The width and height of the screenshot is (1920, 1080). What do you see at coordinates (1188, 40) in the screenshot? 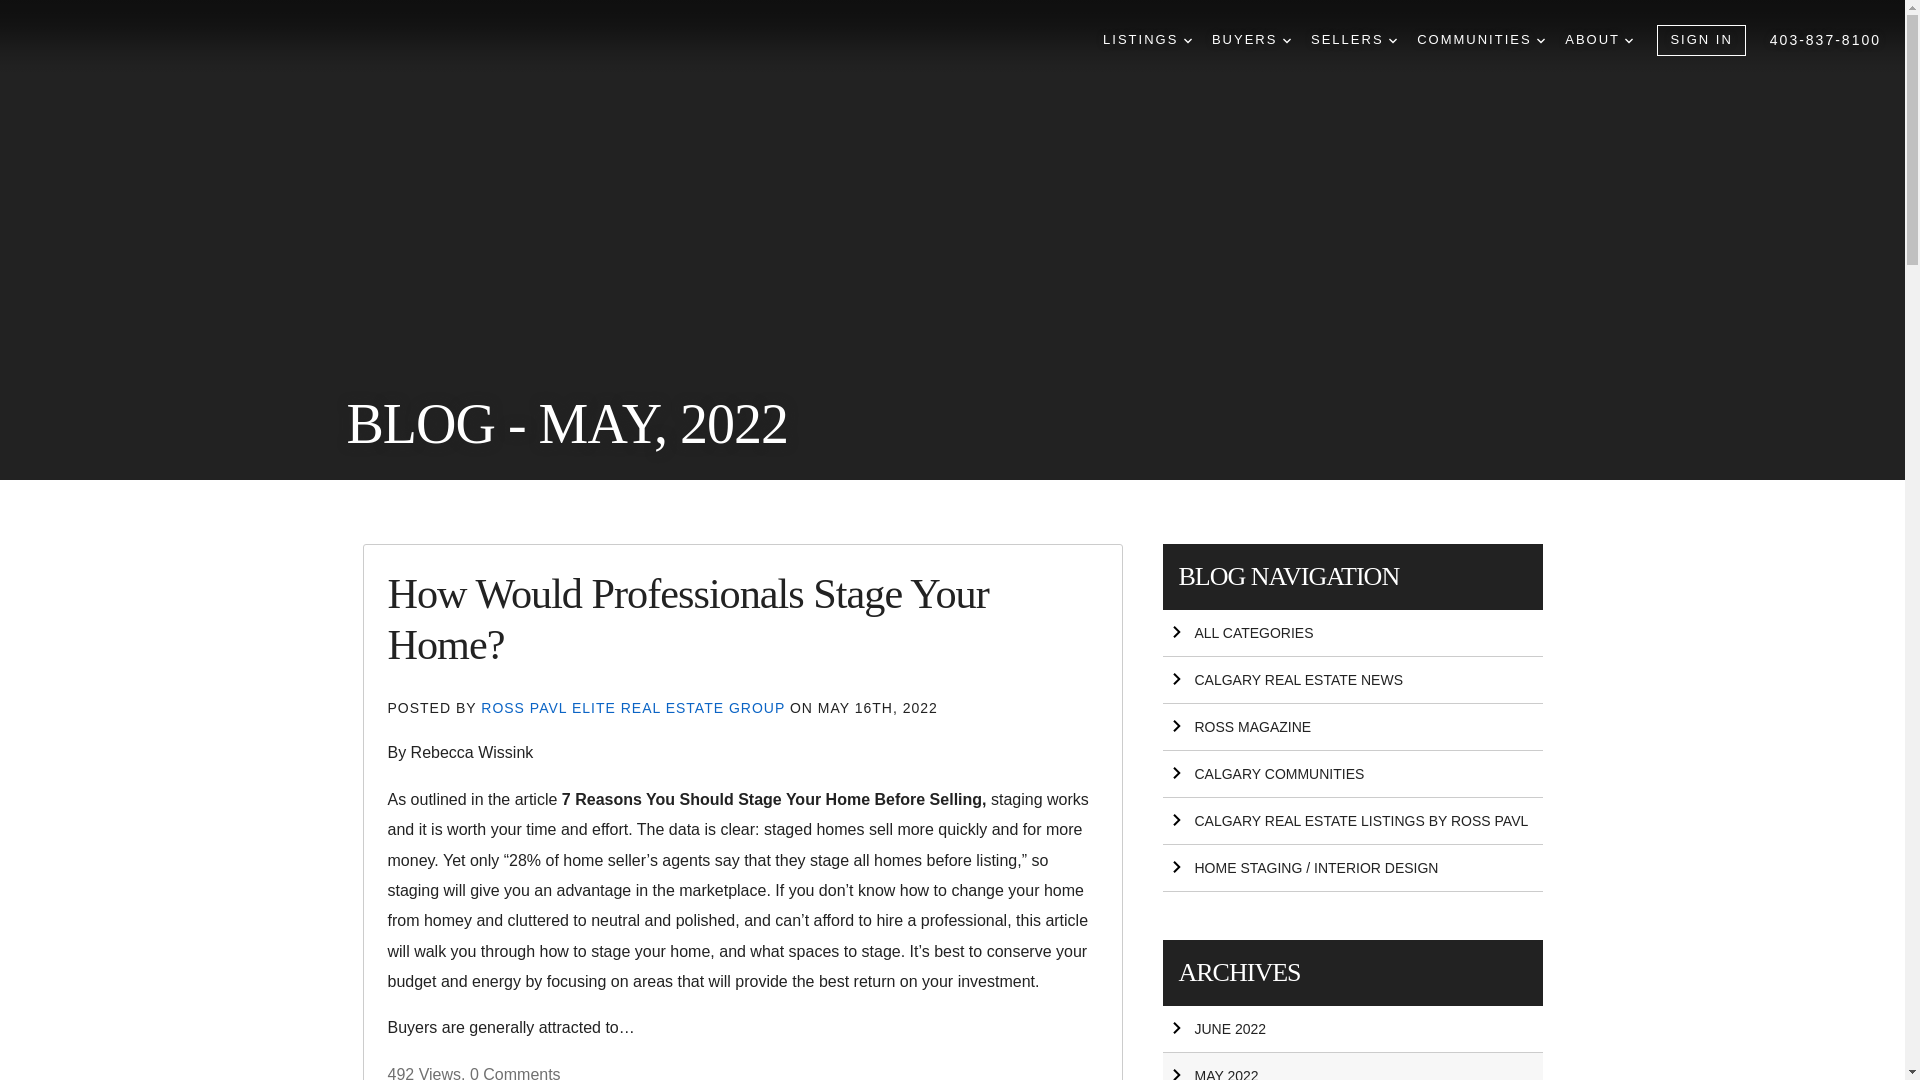
I see `DROPDOWN ARROW` at bounding box center [1188, 40].